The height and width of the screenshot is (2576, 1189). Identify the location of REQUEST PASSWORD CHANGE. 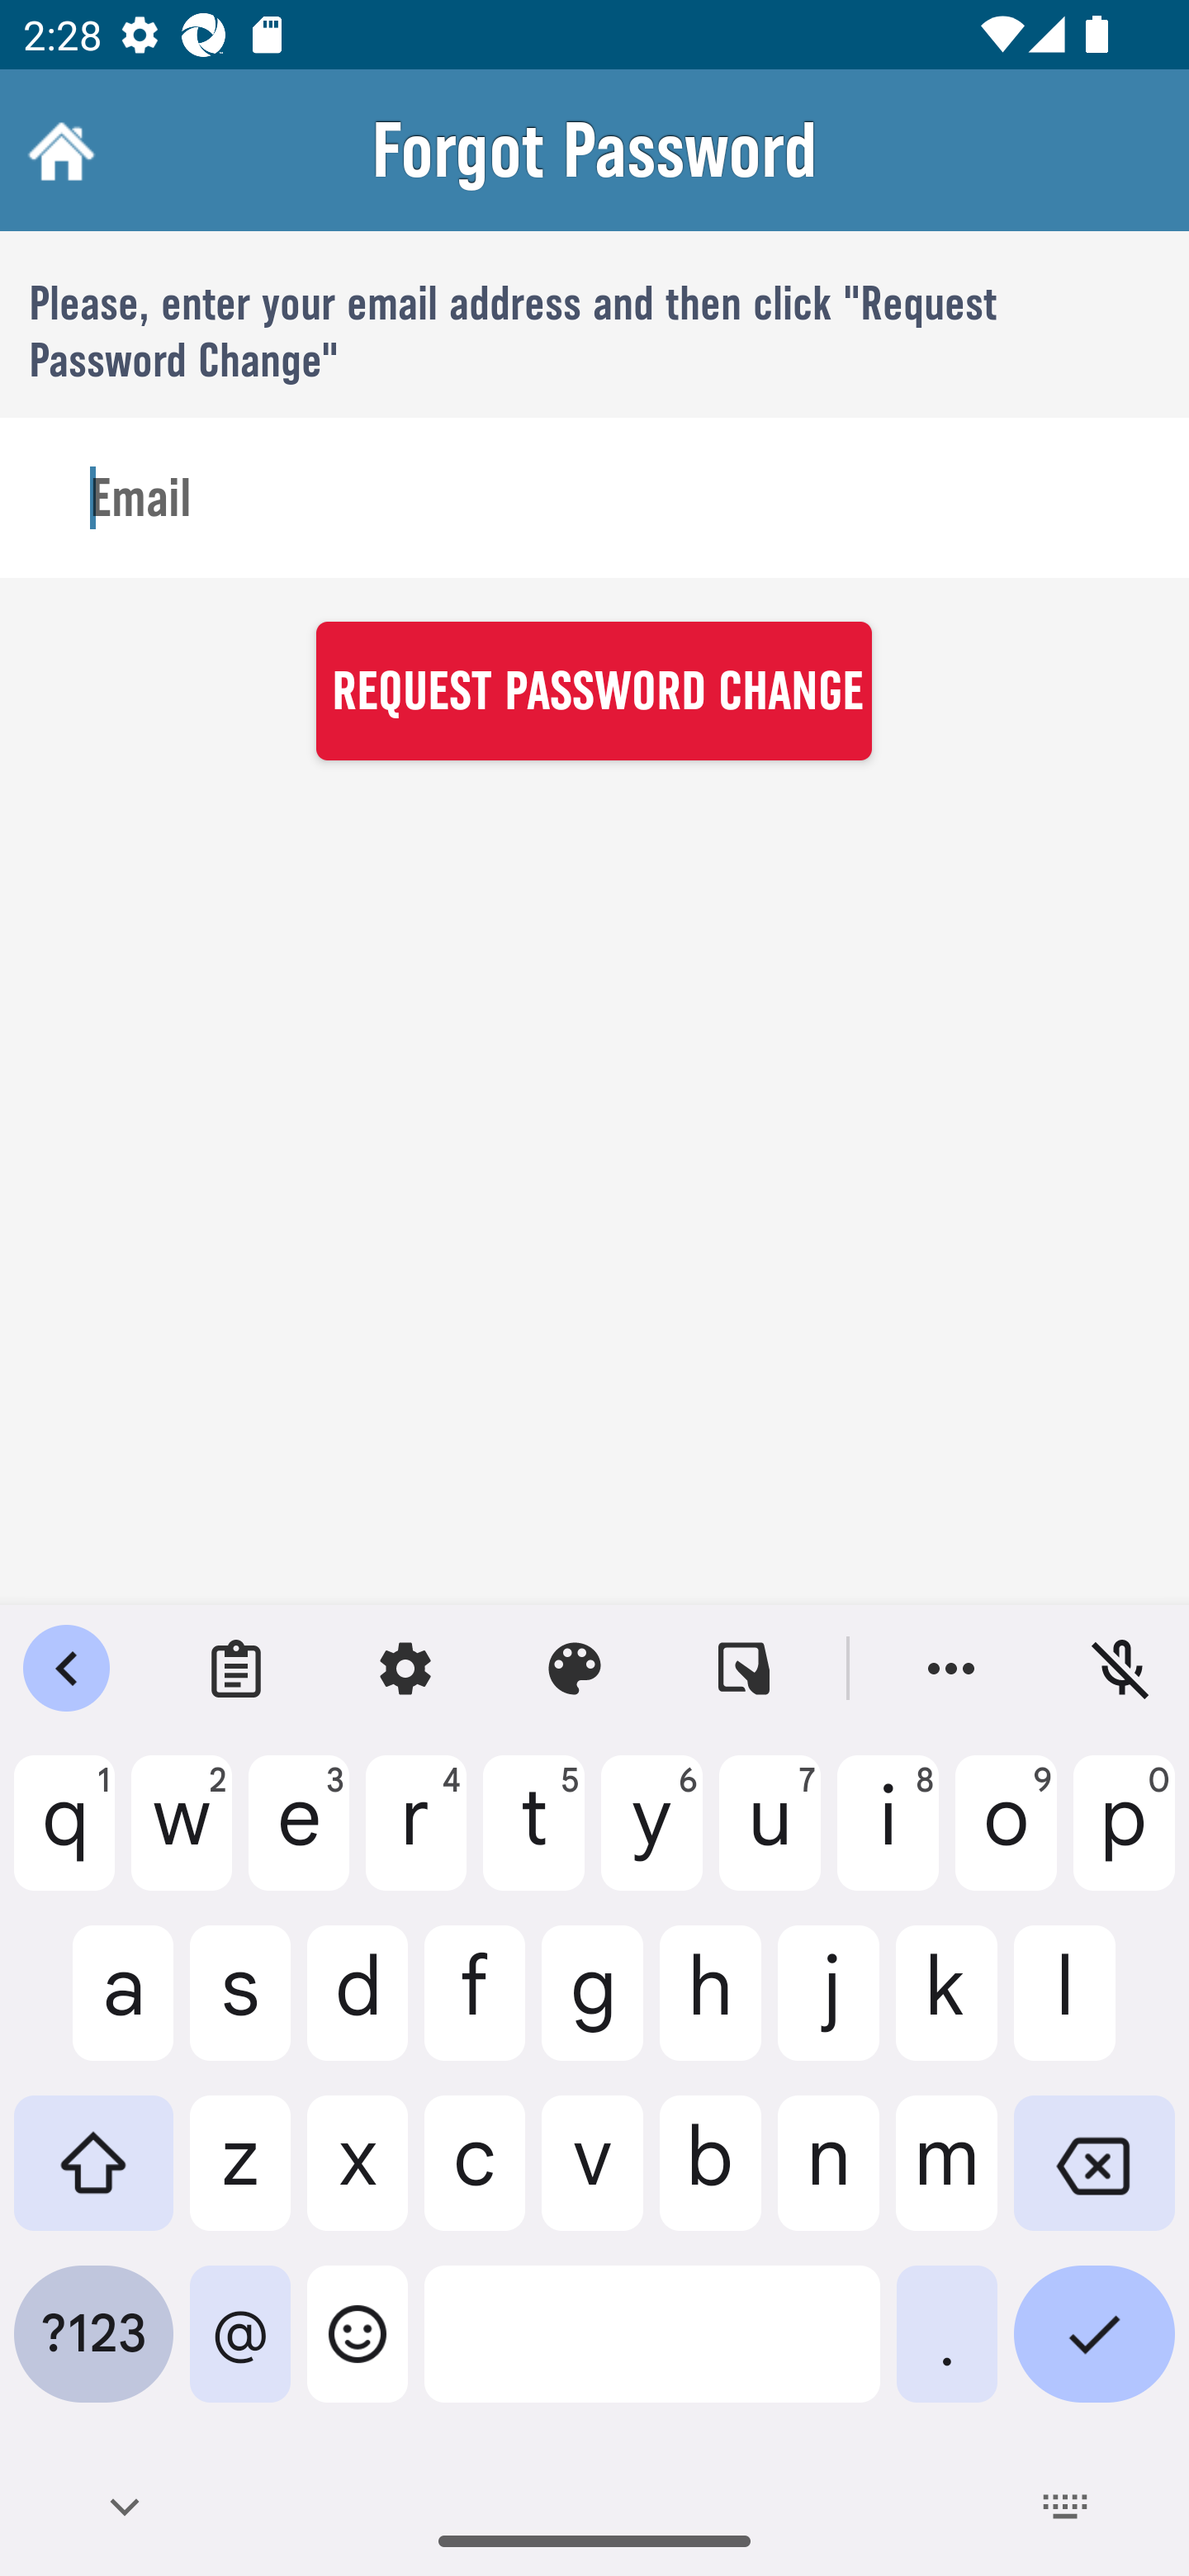
(594, 690).